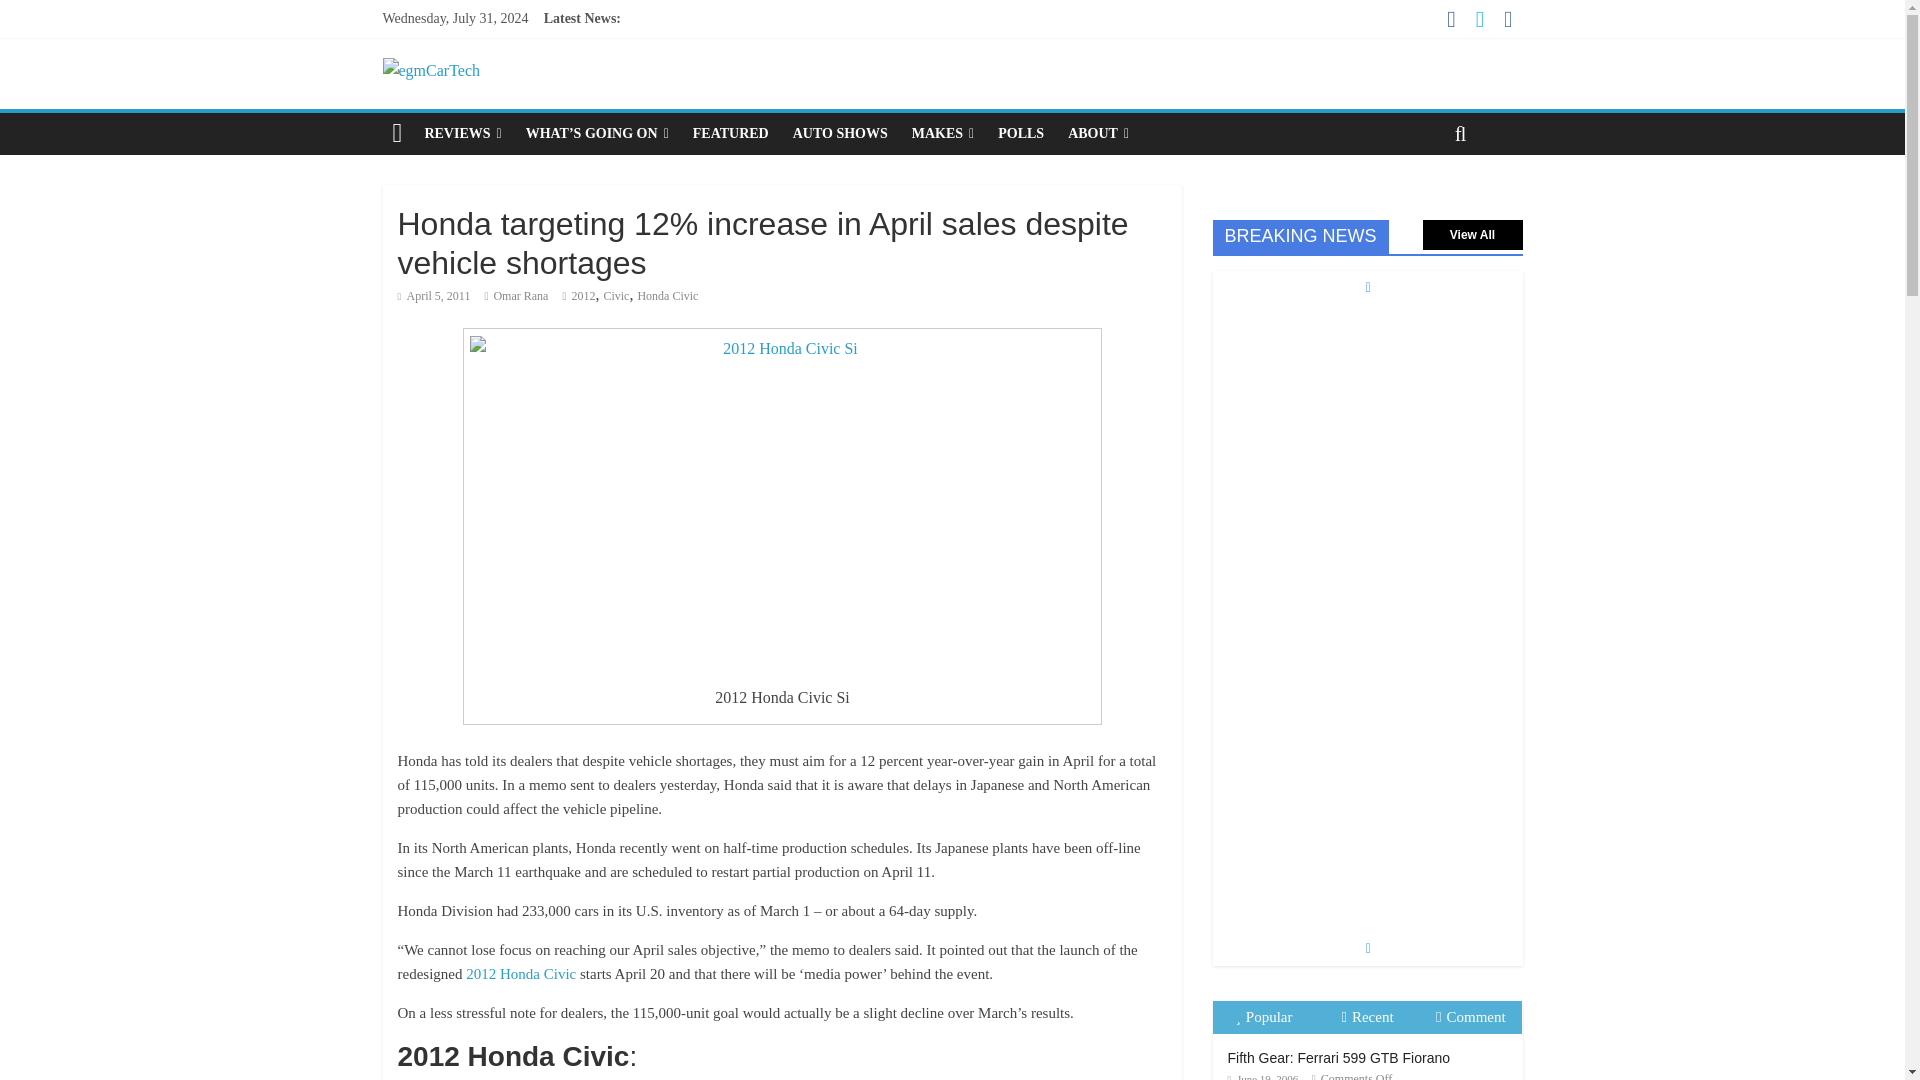  What do you see at coordinates (943, 134) in the screenshot?
I see `MAKES` at bounding box center [943, 134].